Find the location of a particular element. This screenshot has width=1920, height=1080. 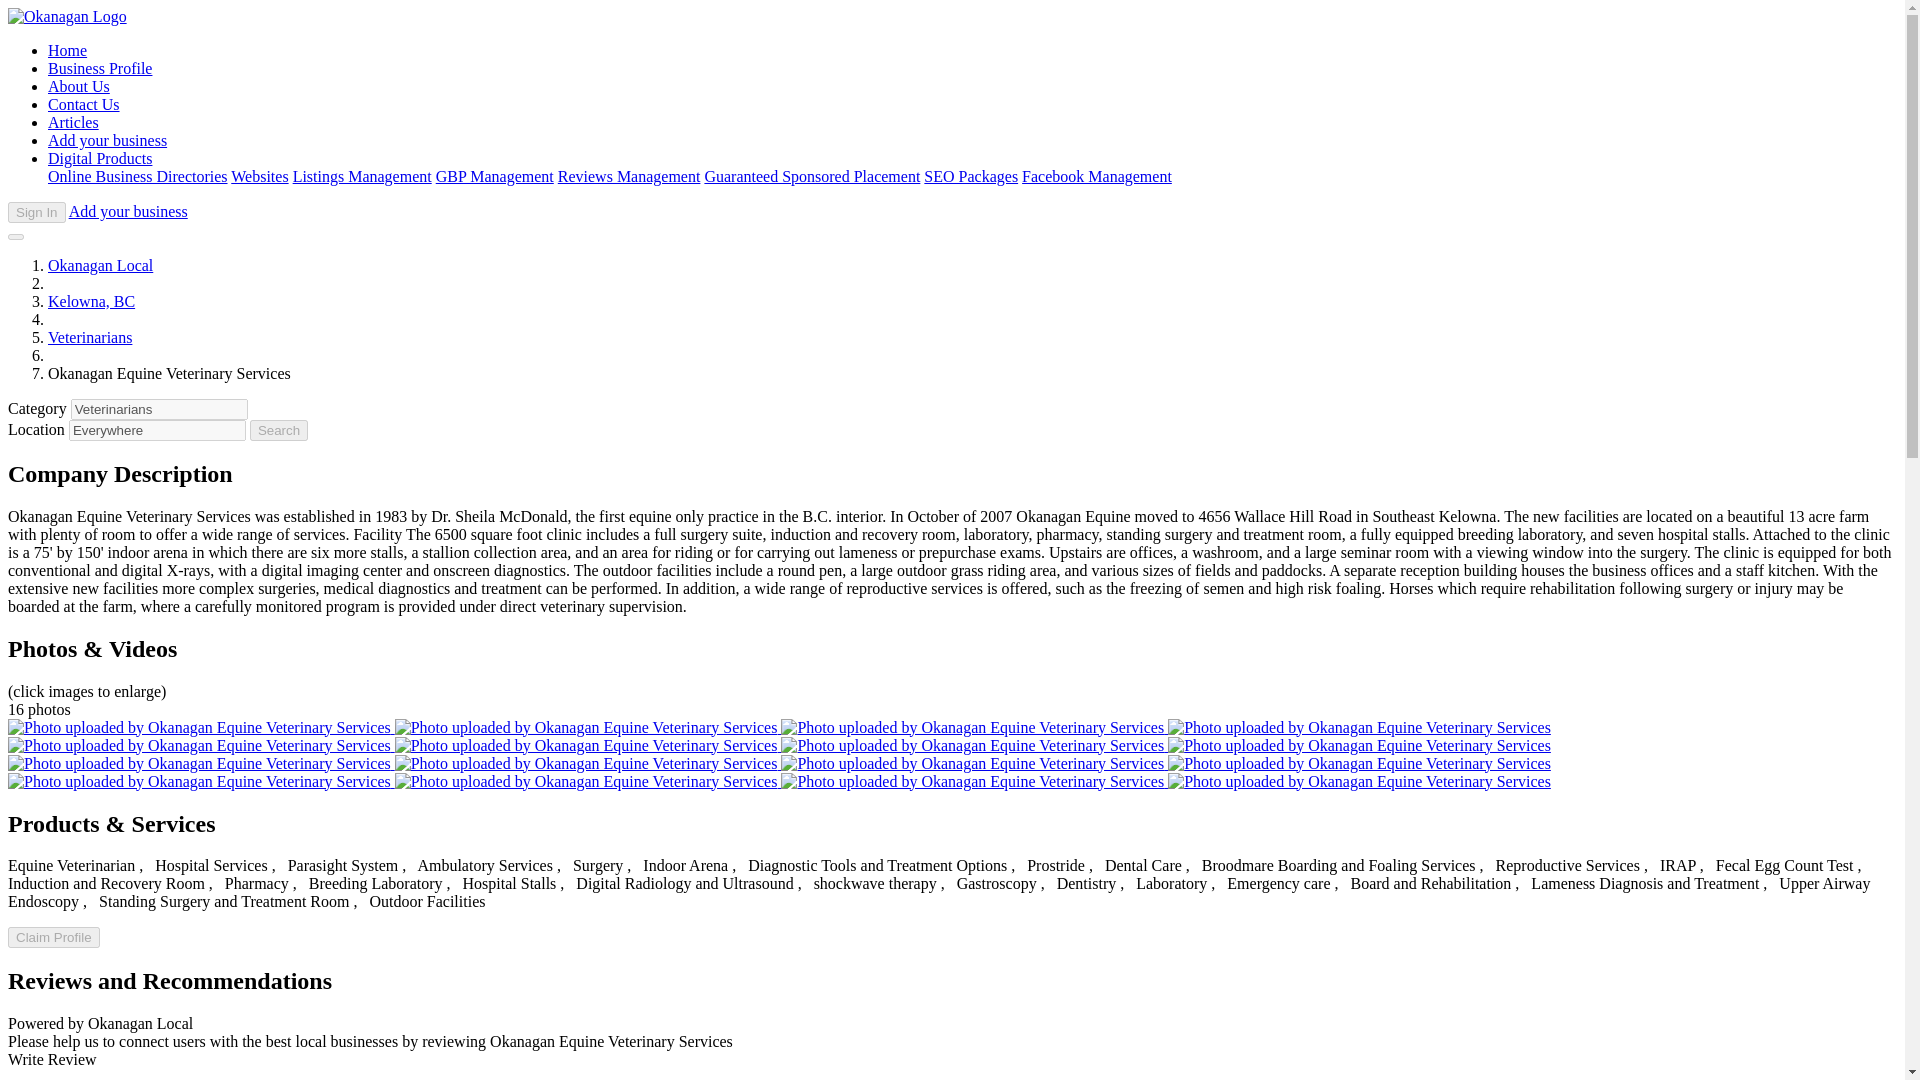

Photo uploaded by Okanagan Equine Veterinary Services is located at coordinates (588, 727).